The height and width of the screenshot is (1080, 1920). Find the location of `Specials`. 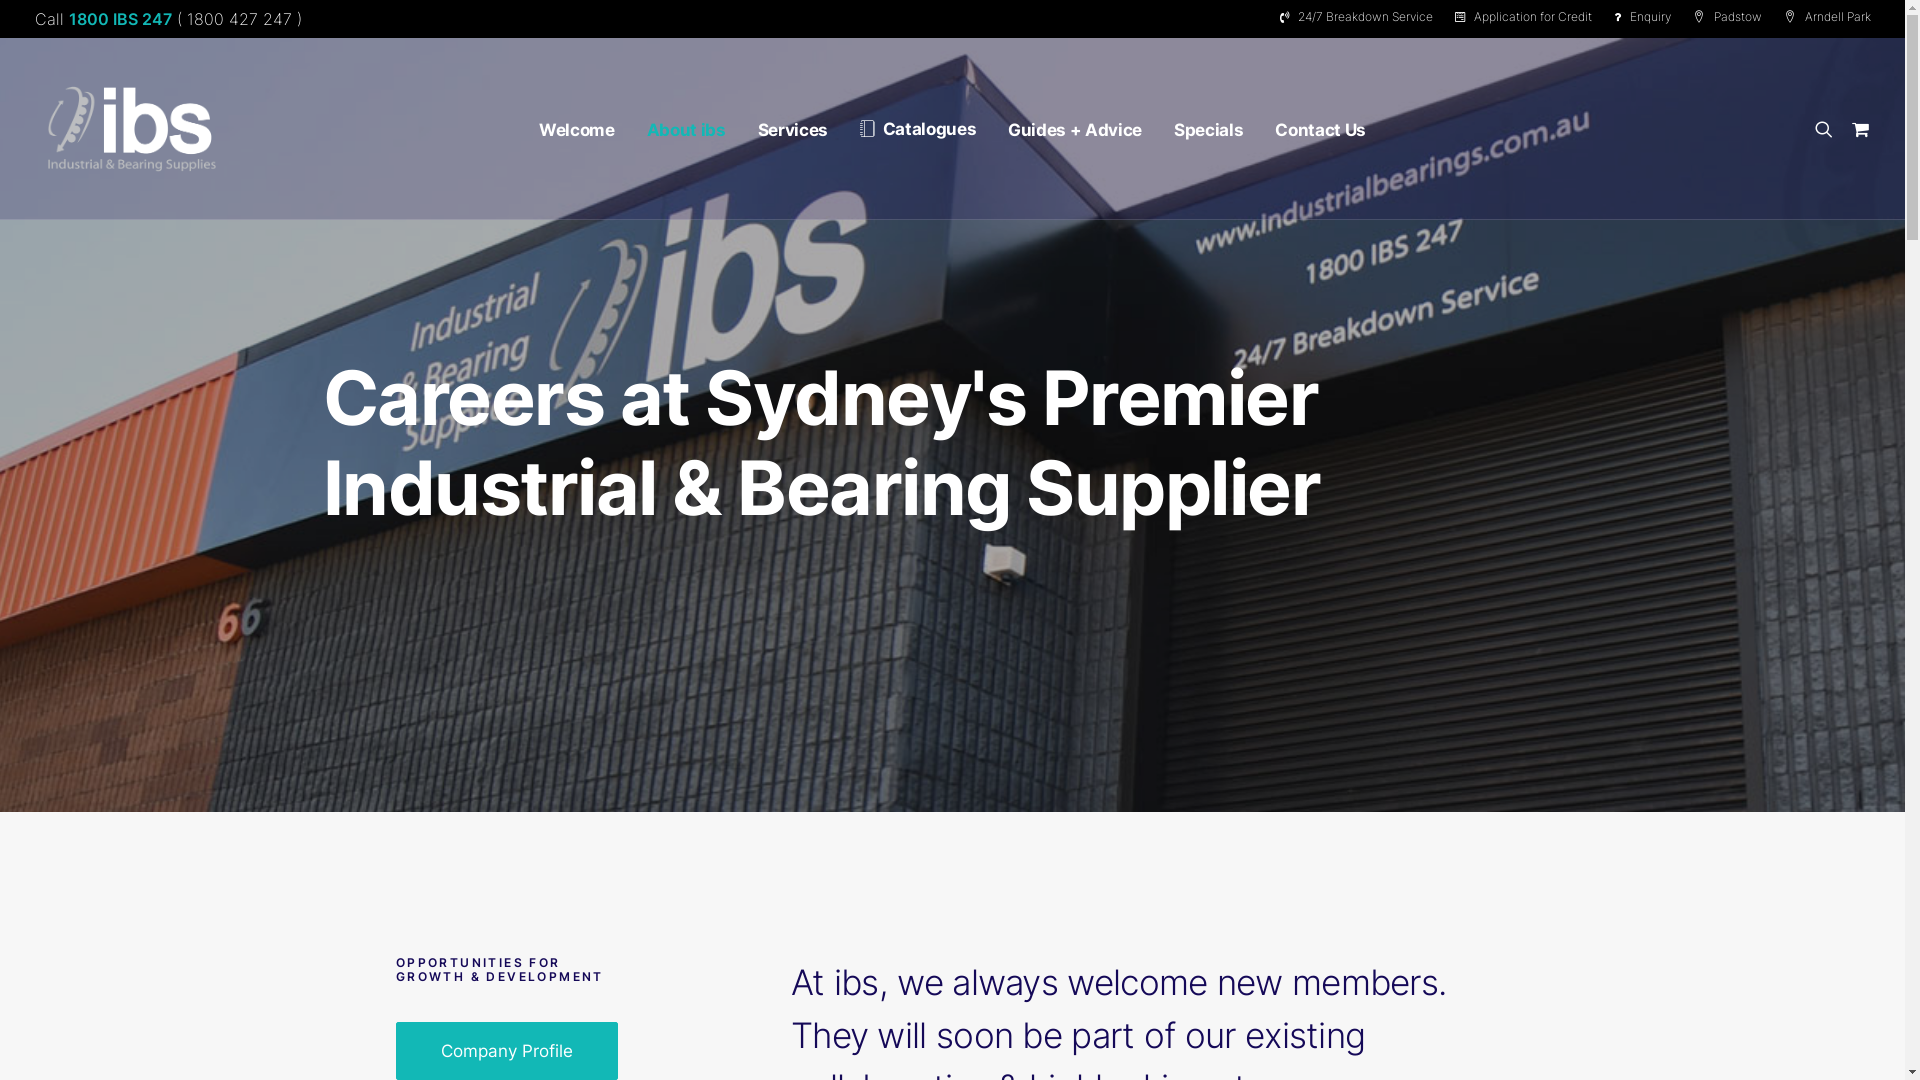

Specials is located at coordinates (1208, 131).